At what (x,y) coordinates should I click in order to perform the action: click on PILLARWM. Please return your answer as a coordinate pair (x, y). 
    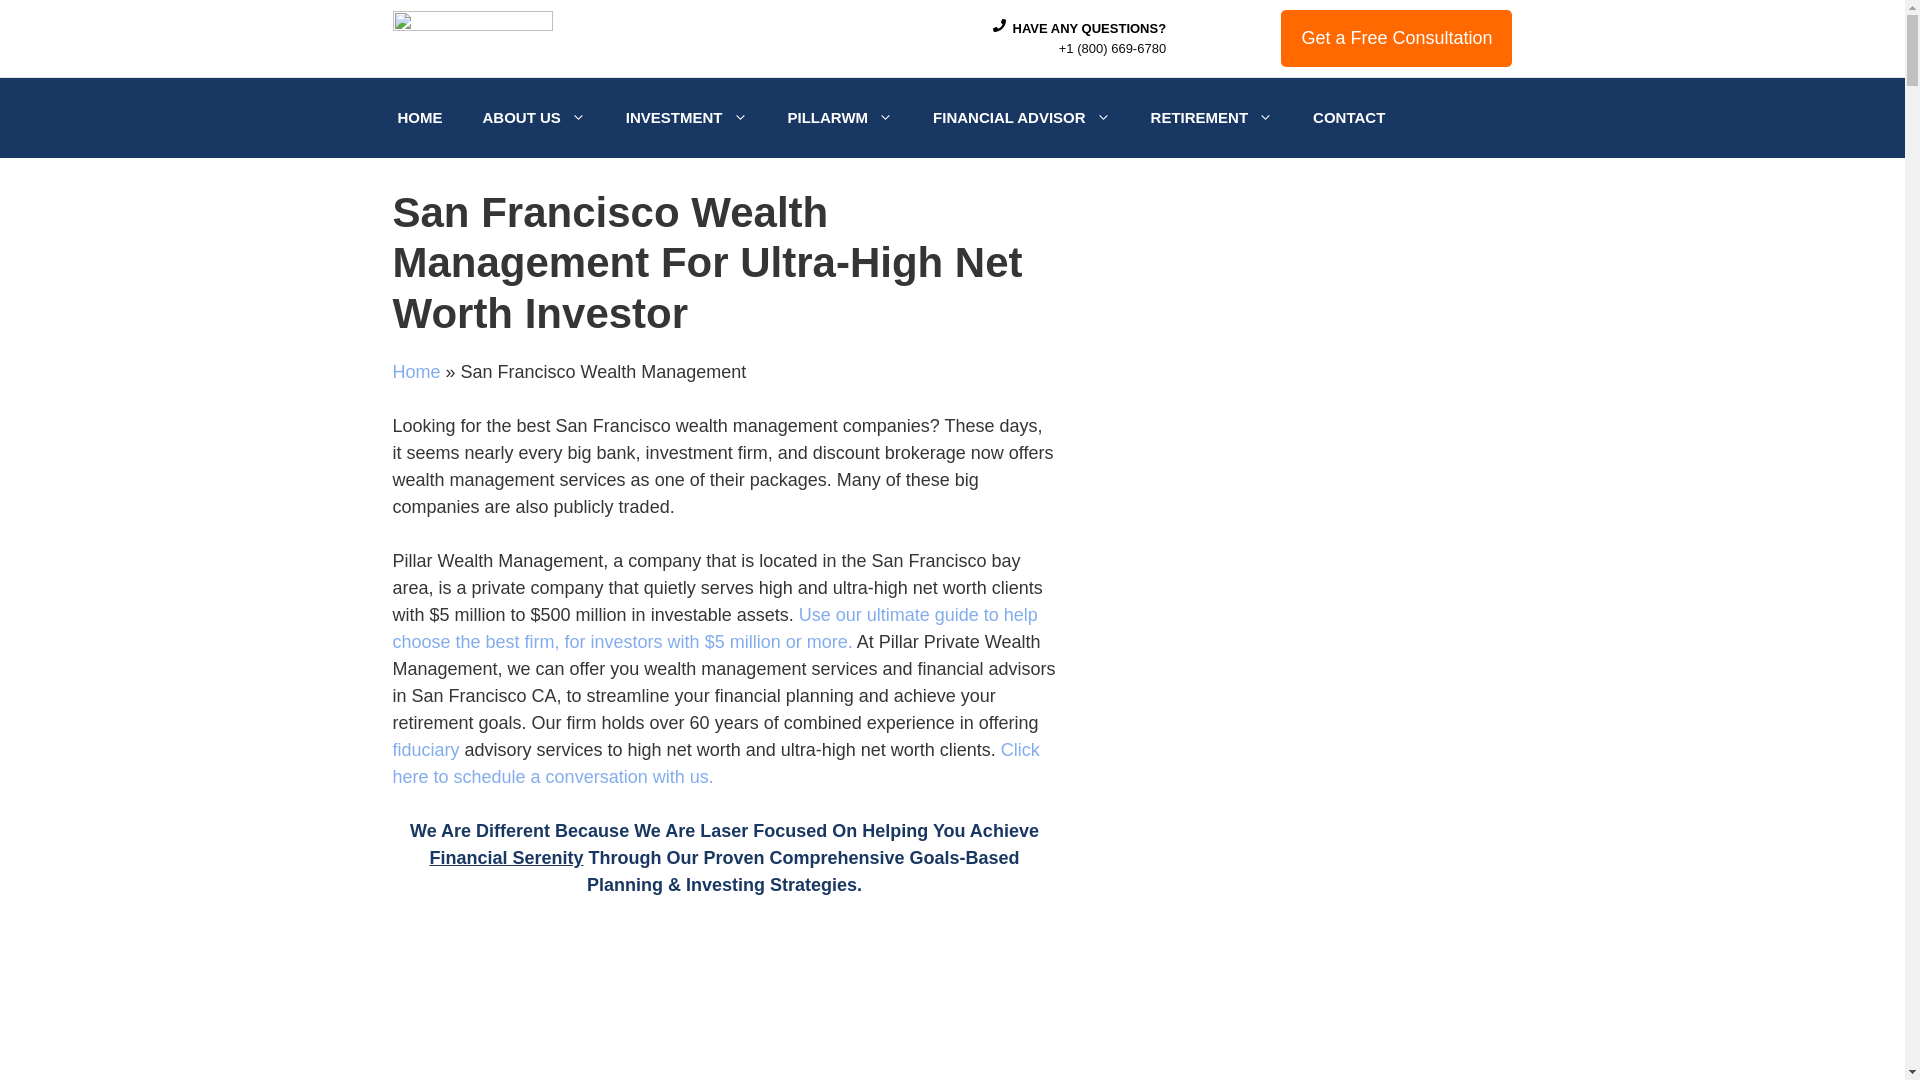
    Looking at the image, I should click on (840, 117).